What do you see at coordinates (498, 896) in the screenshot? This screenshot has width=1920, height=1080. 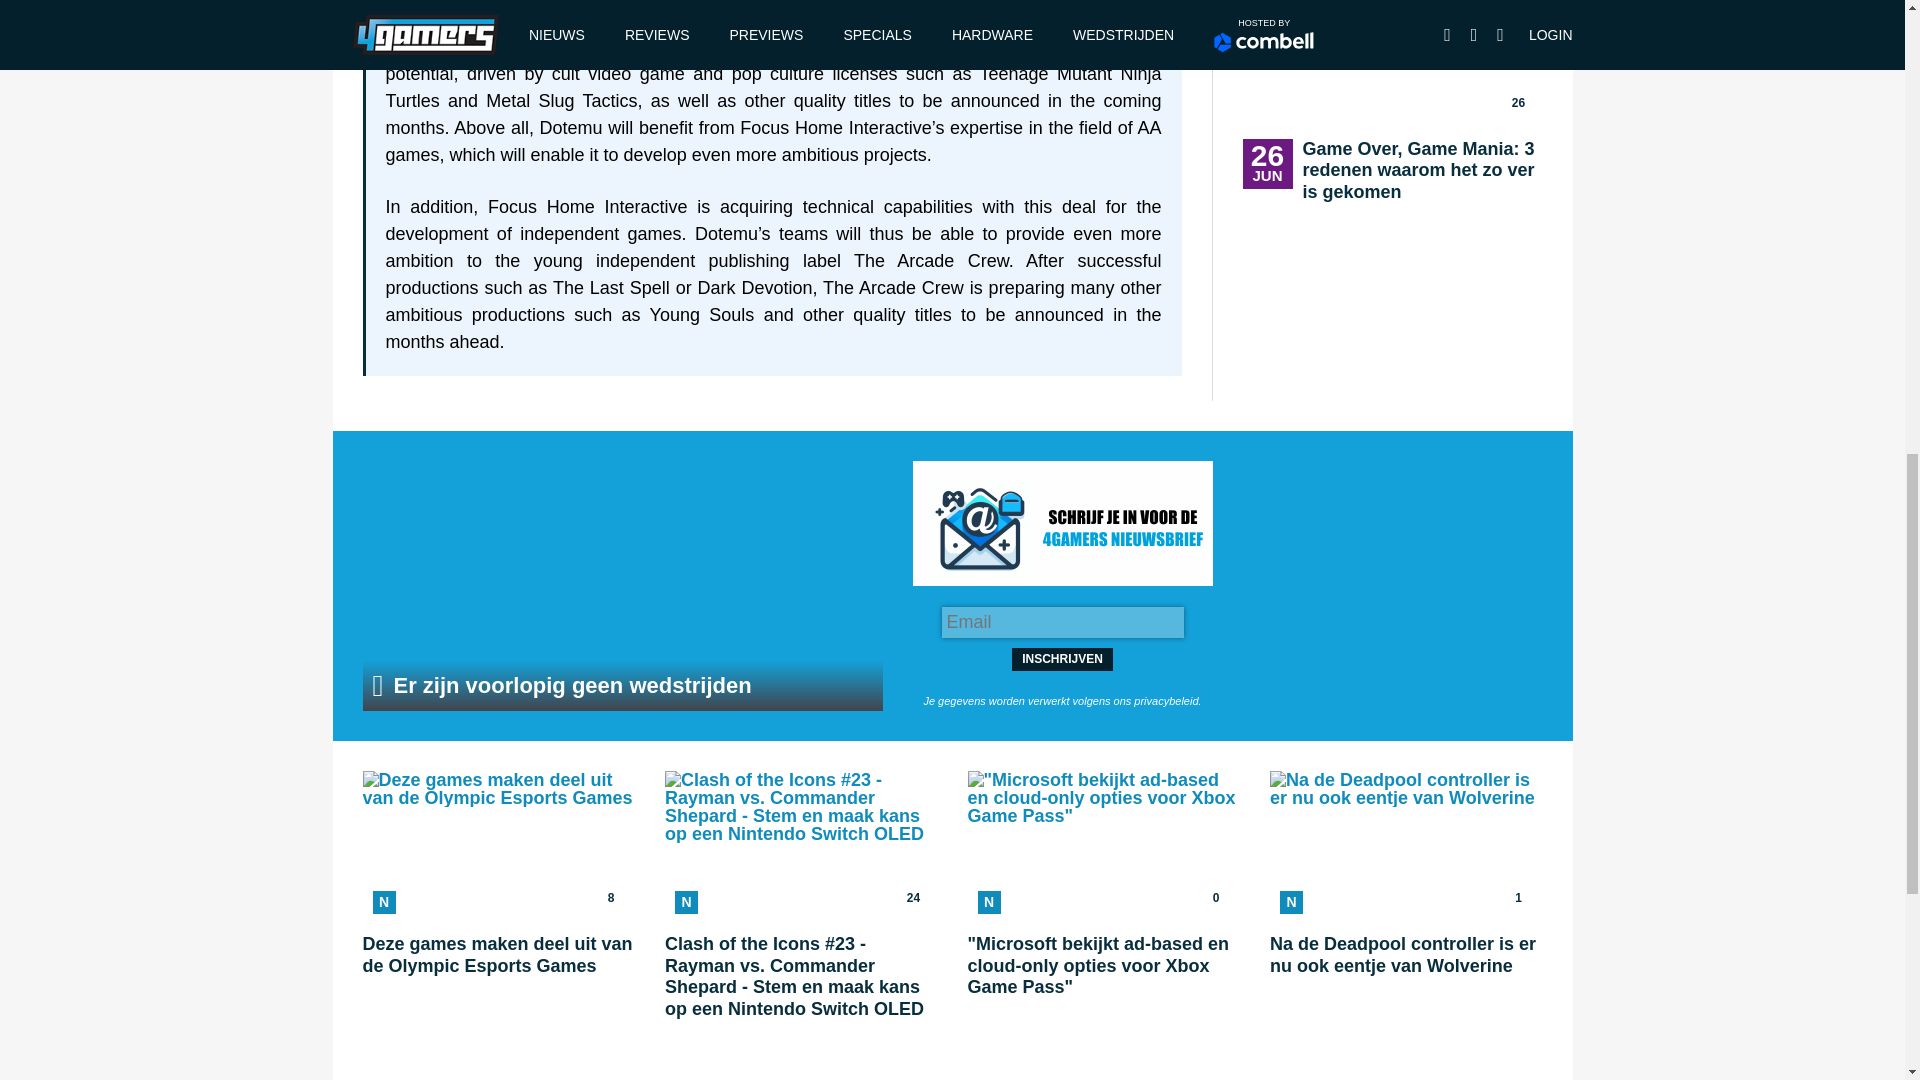 I see `Er zijn voorlopig geen wedstrijden` at bounding box center [498, 896].